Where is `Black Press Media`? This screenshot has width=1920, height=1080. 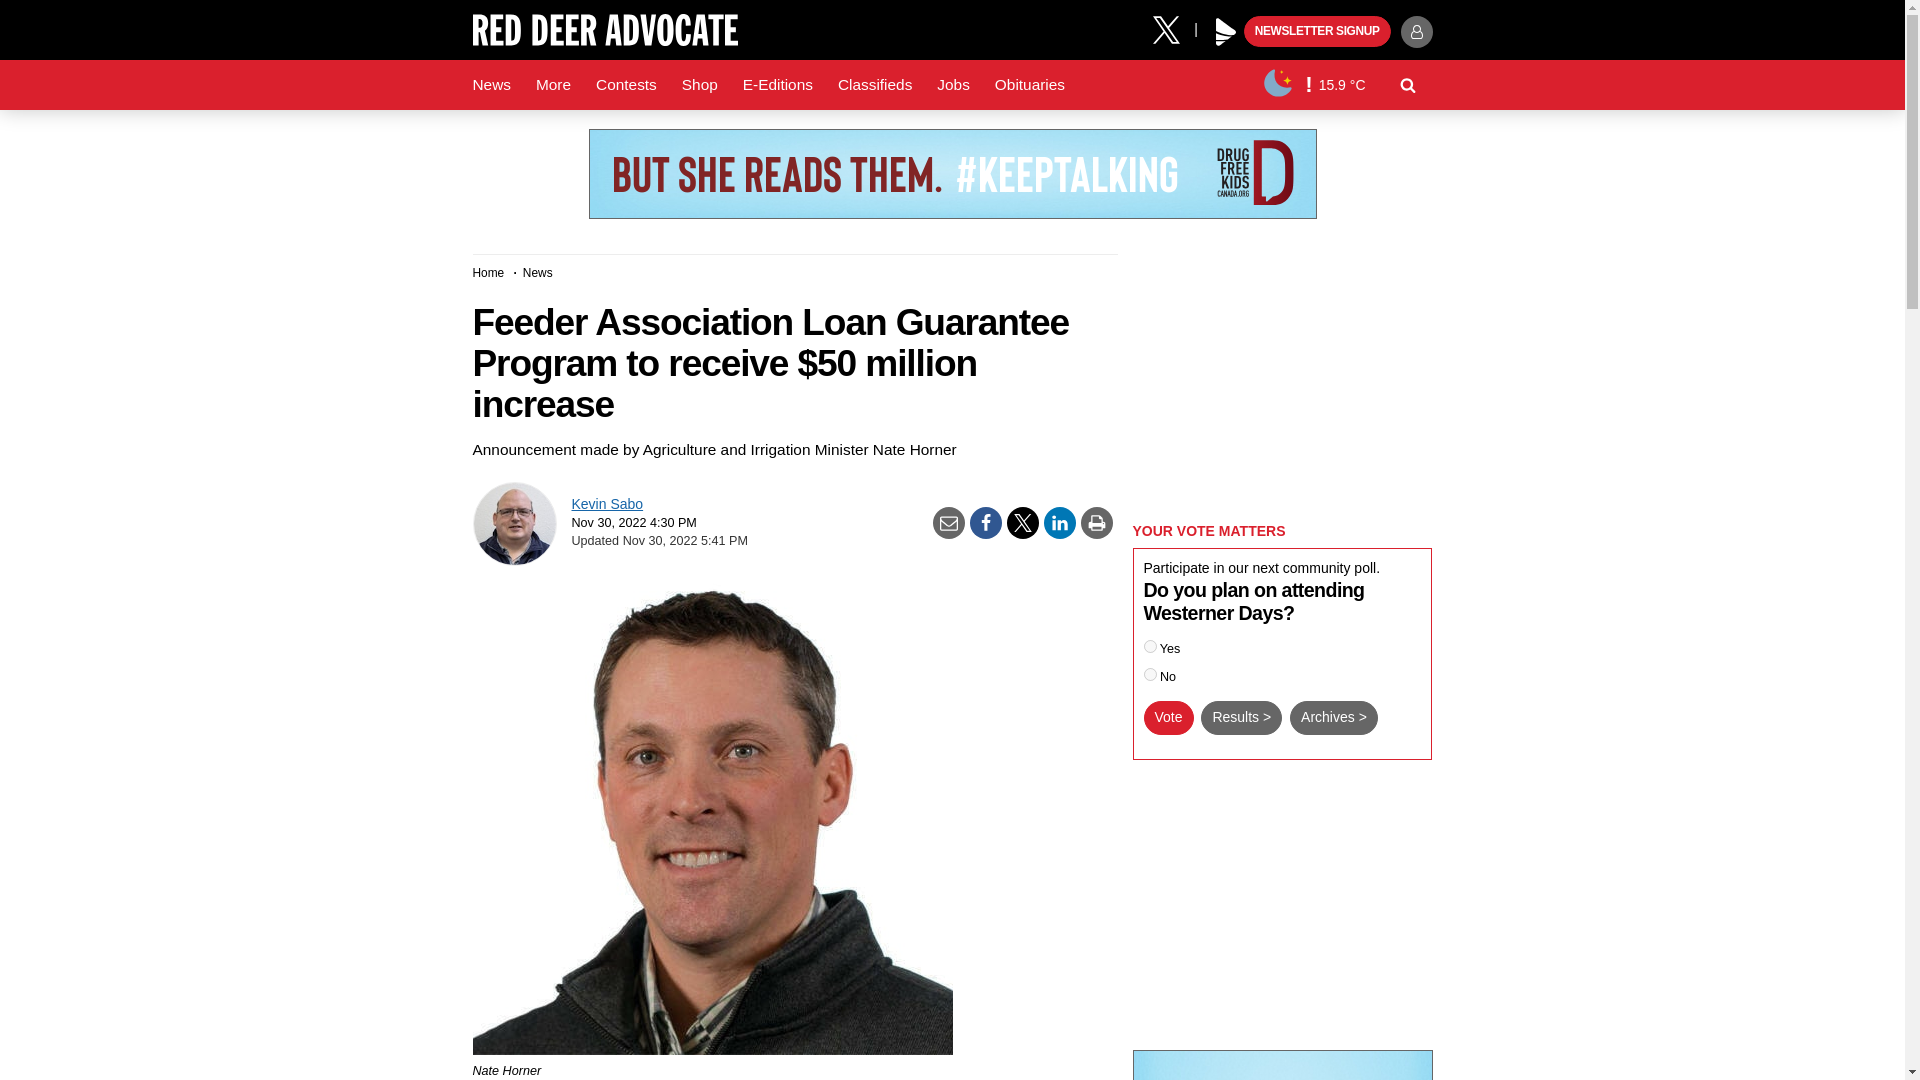
Black Press Media is located at coordinates (1226, 32).